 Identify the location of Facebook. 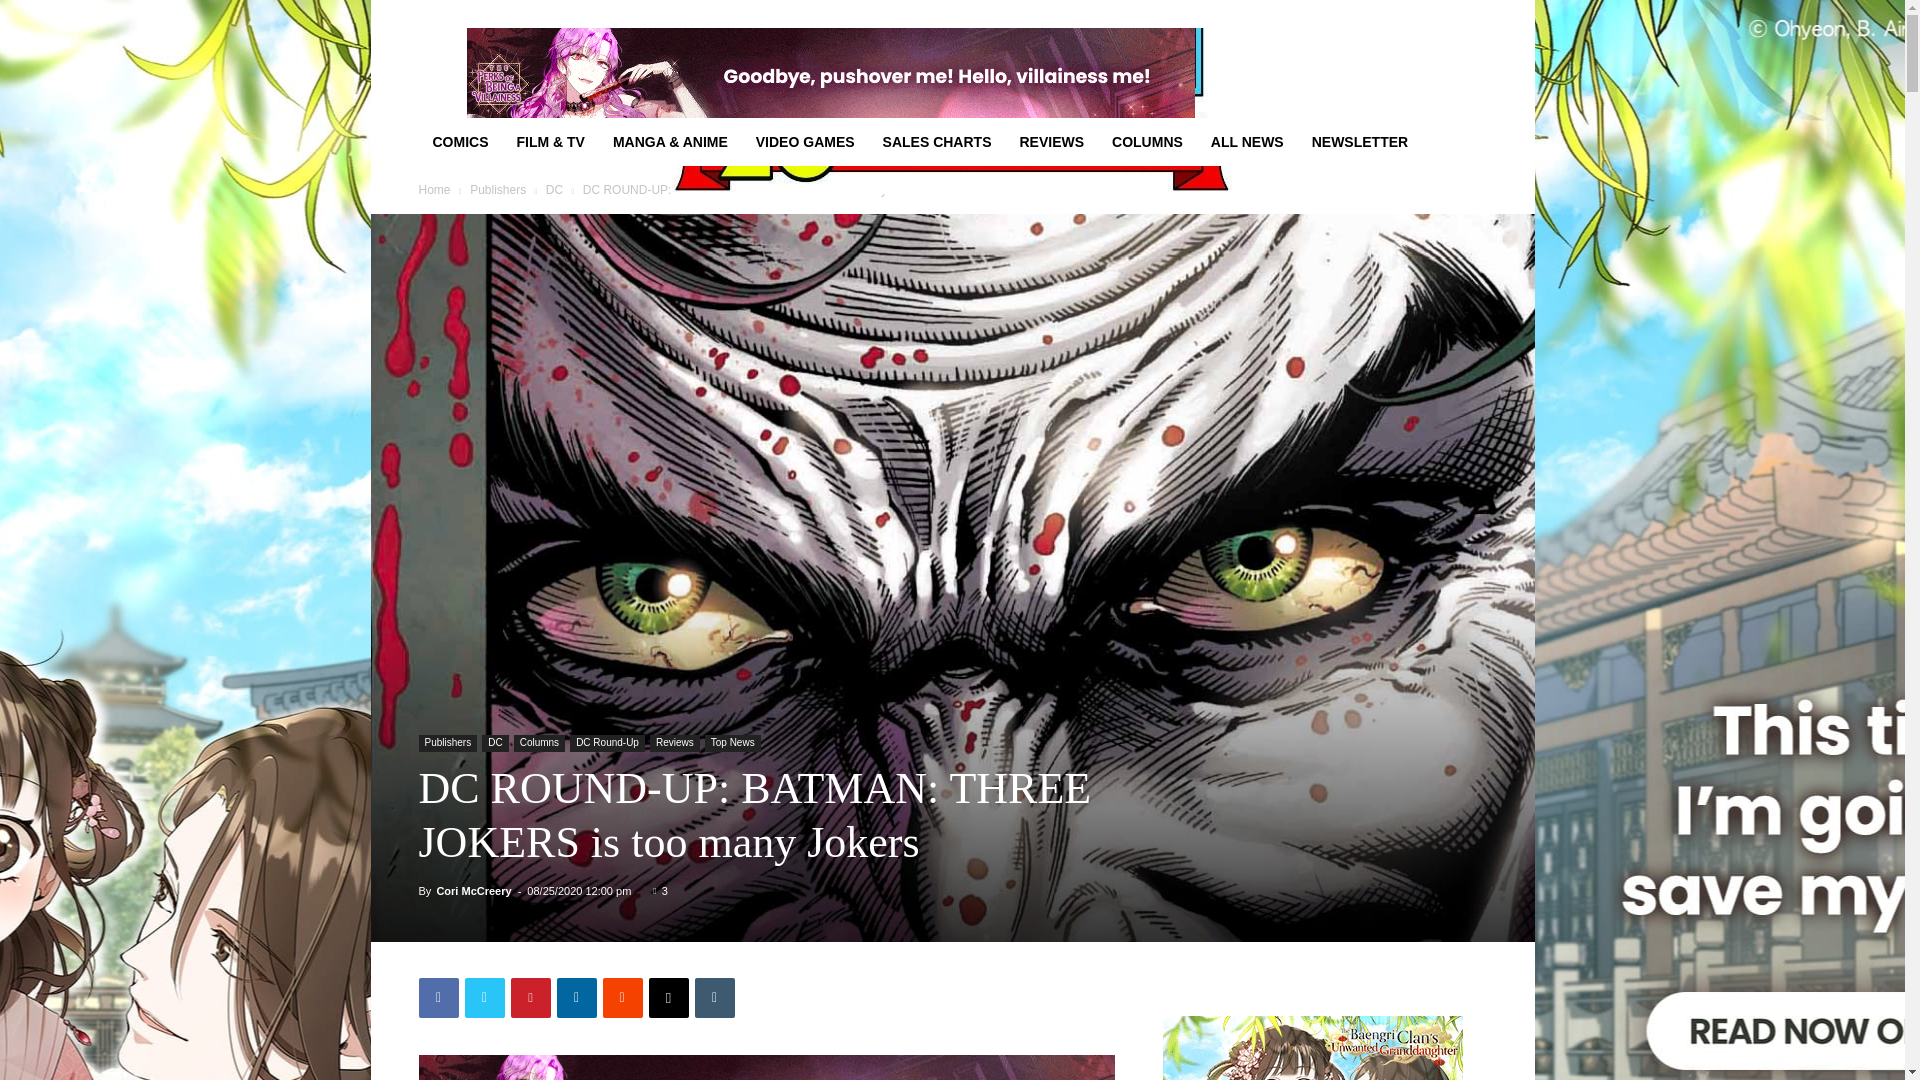
(1338, 14).